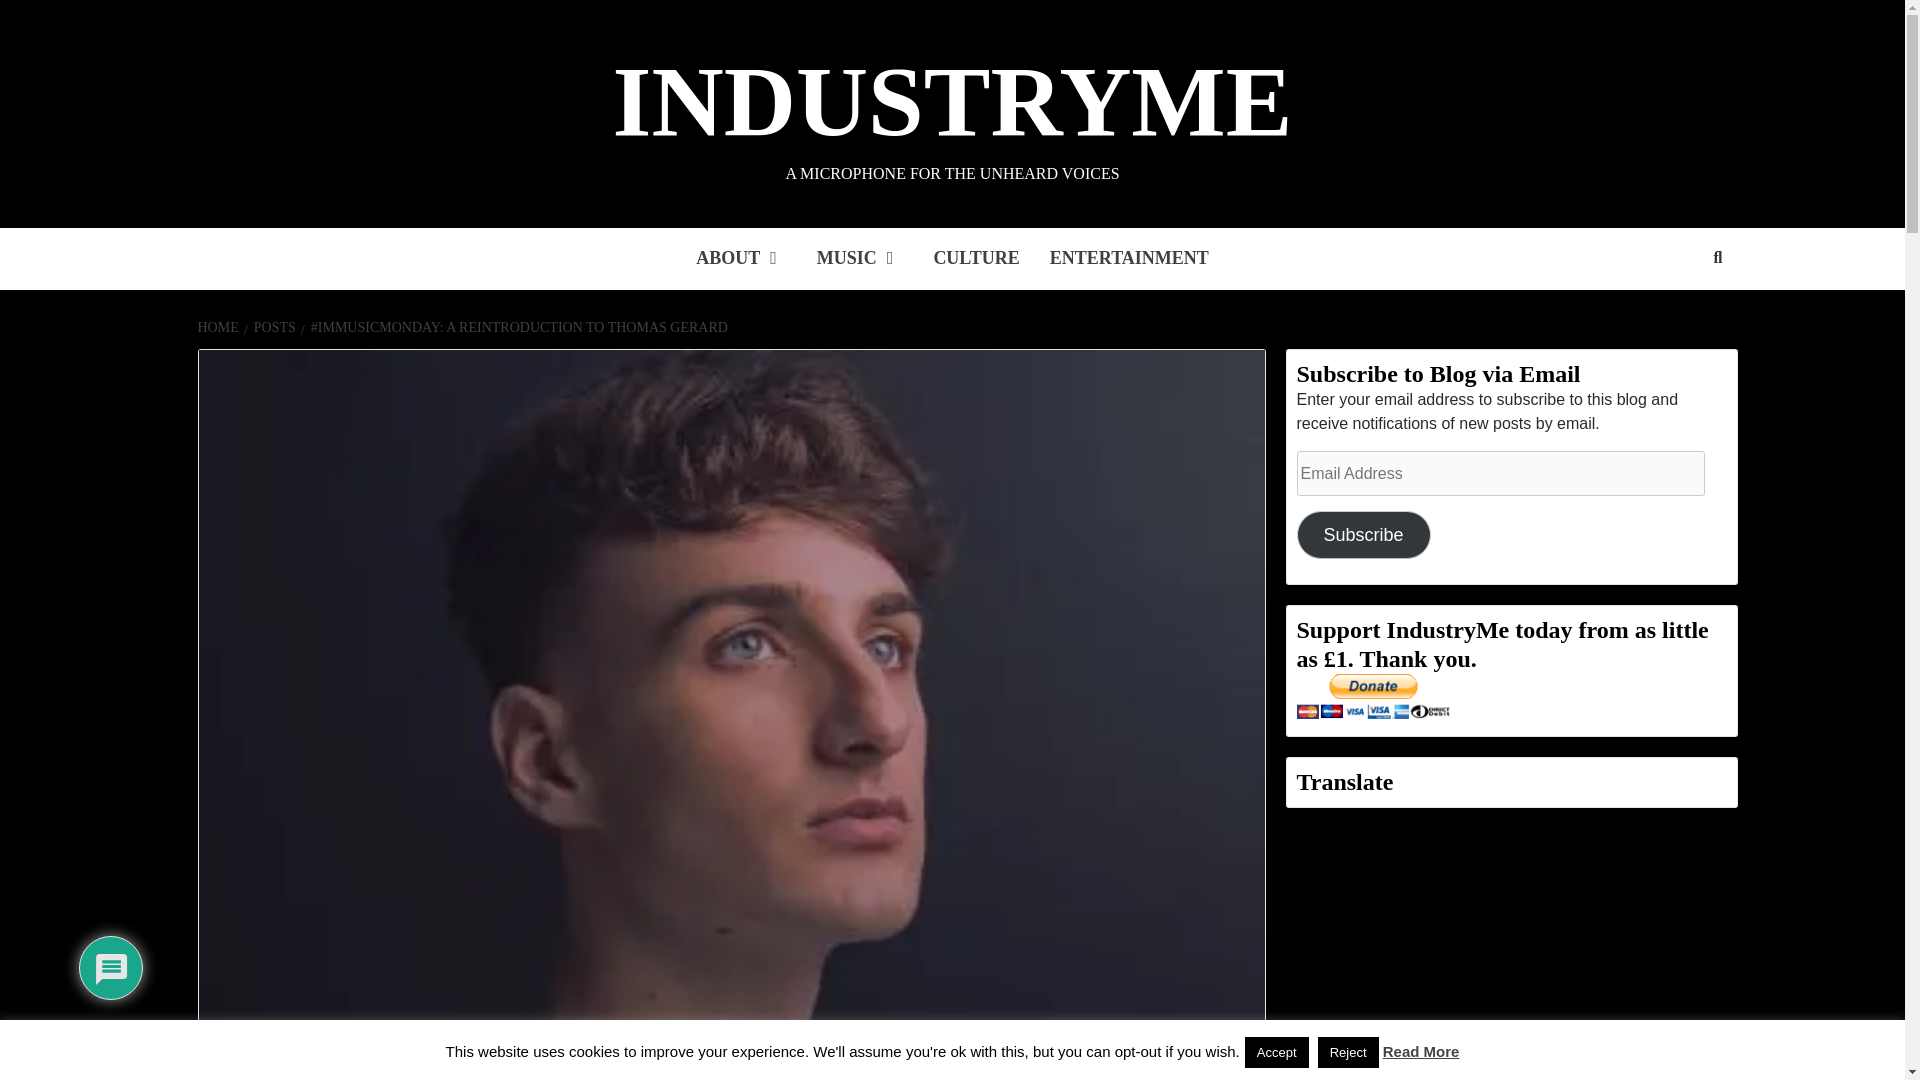 The height and width of the screenshot is (1080, 1920). What do you see at coordinates (976, 258) in the screenshot?
I see `CULTURE` at bounding box center [976, 258].